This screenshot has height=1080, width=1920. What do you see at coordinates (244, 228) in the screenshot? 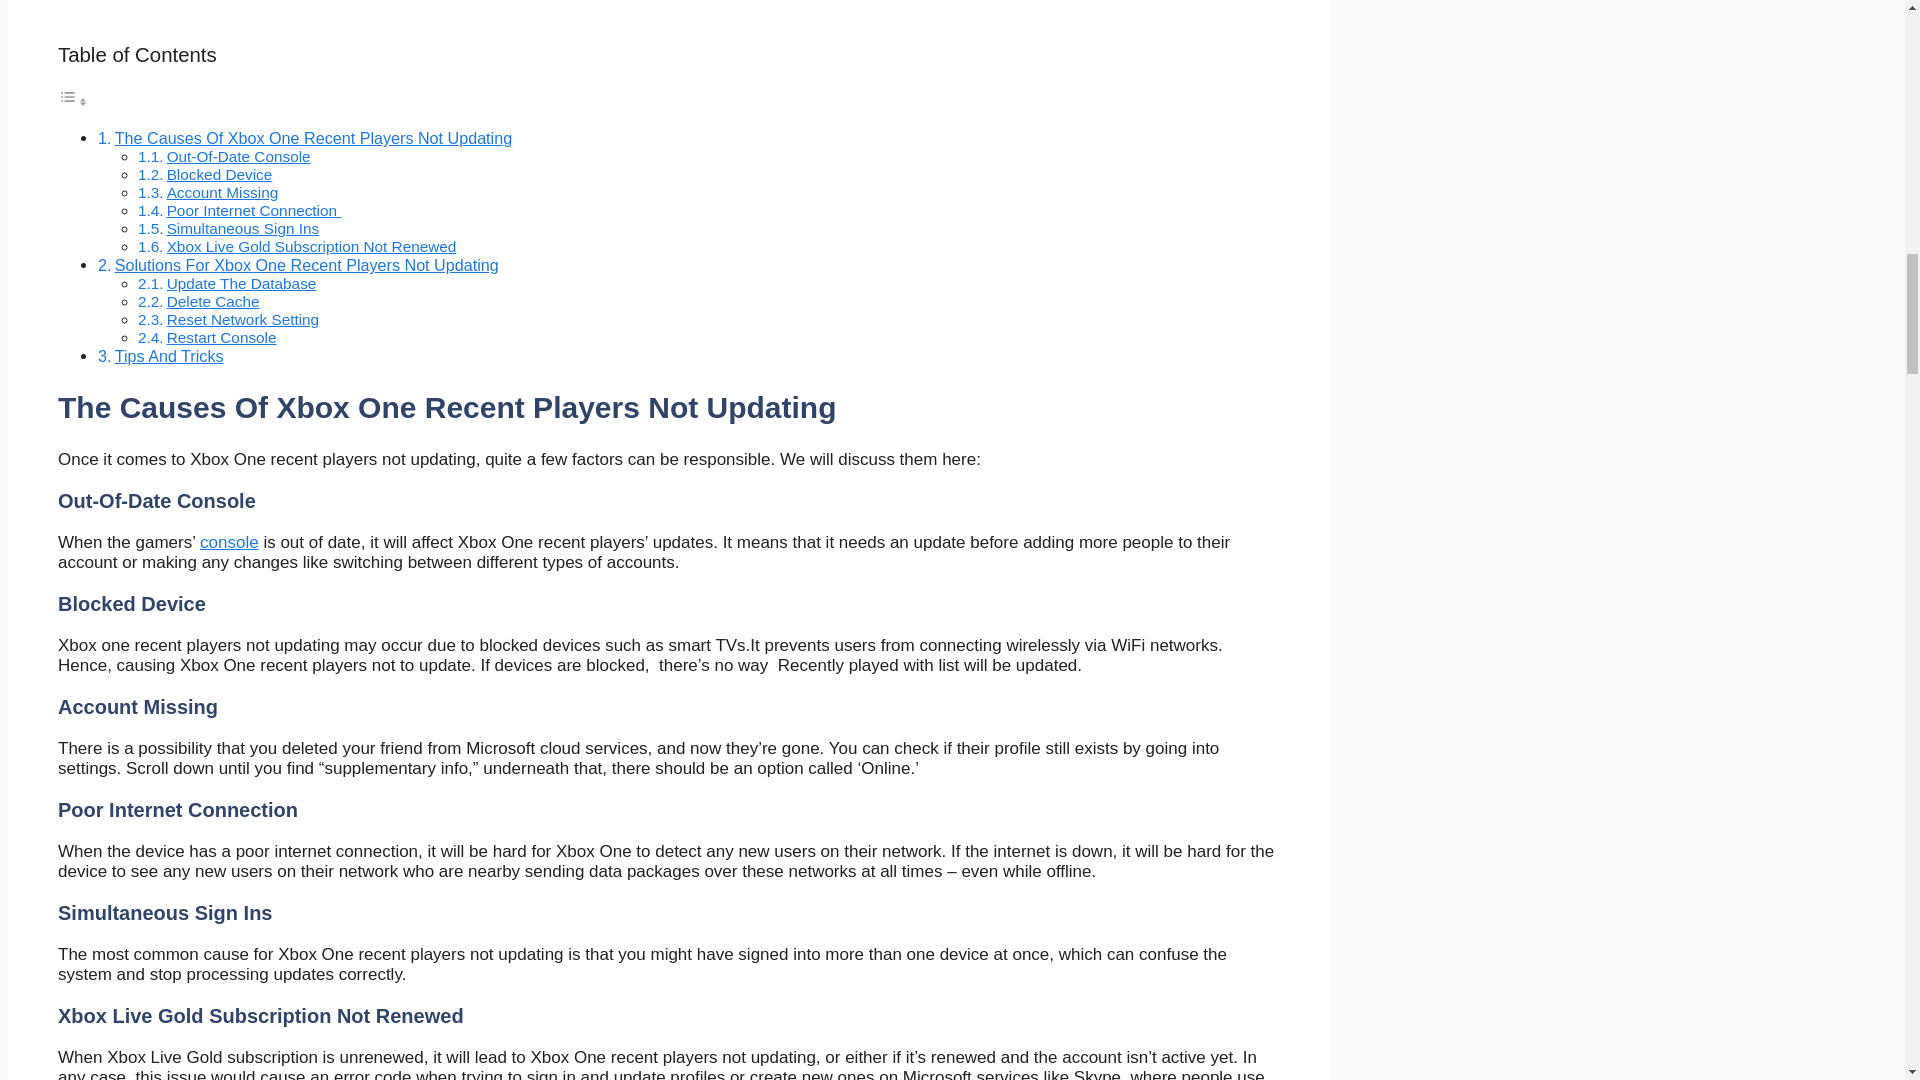
I see `Simultaneous Sign Ins` at bounding box center [244, 228].